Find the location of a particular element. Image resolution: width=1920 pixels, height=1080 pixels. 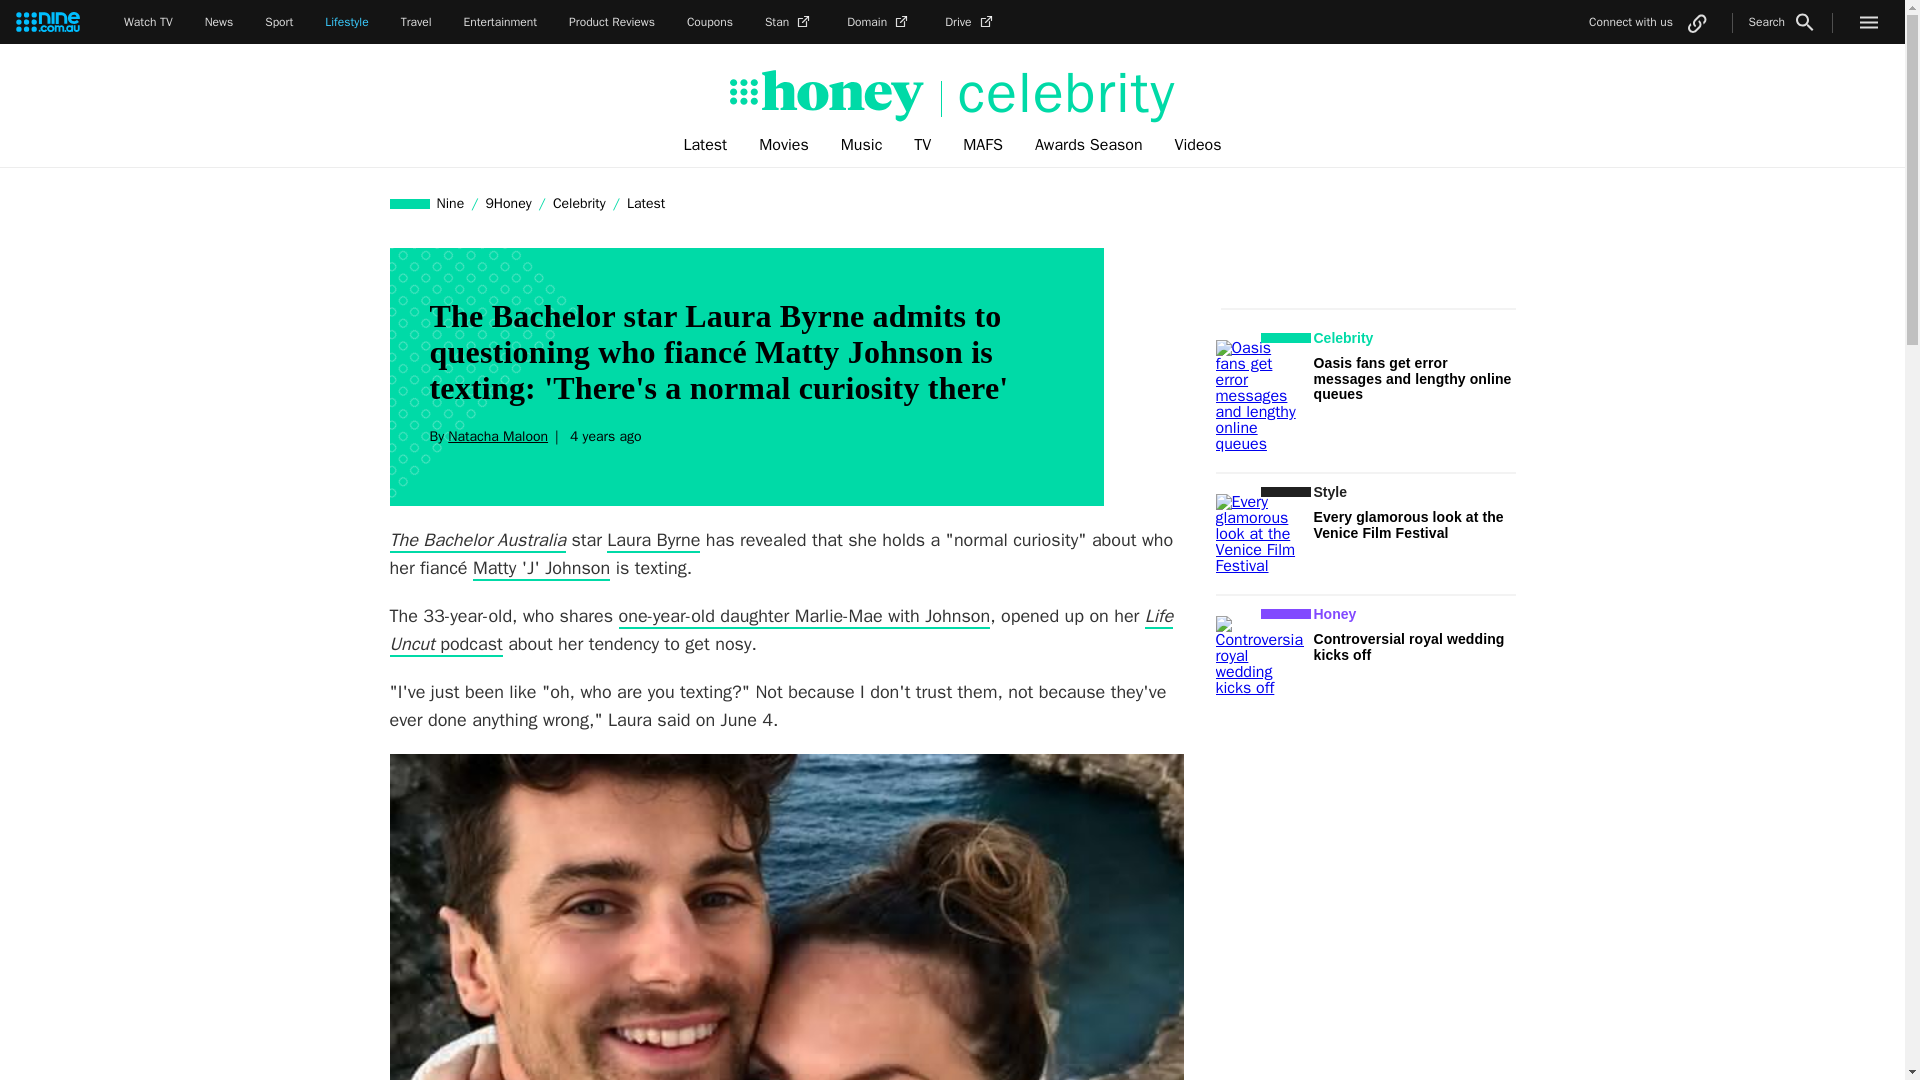

TV is located at coordinates (922, 145).